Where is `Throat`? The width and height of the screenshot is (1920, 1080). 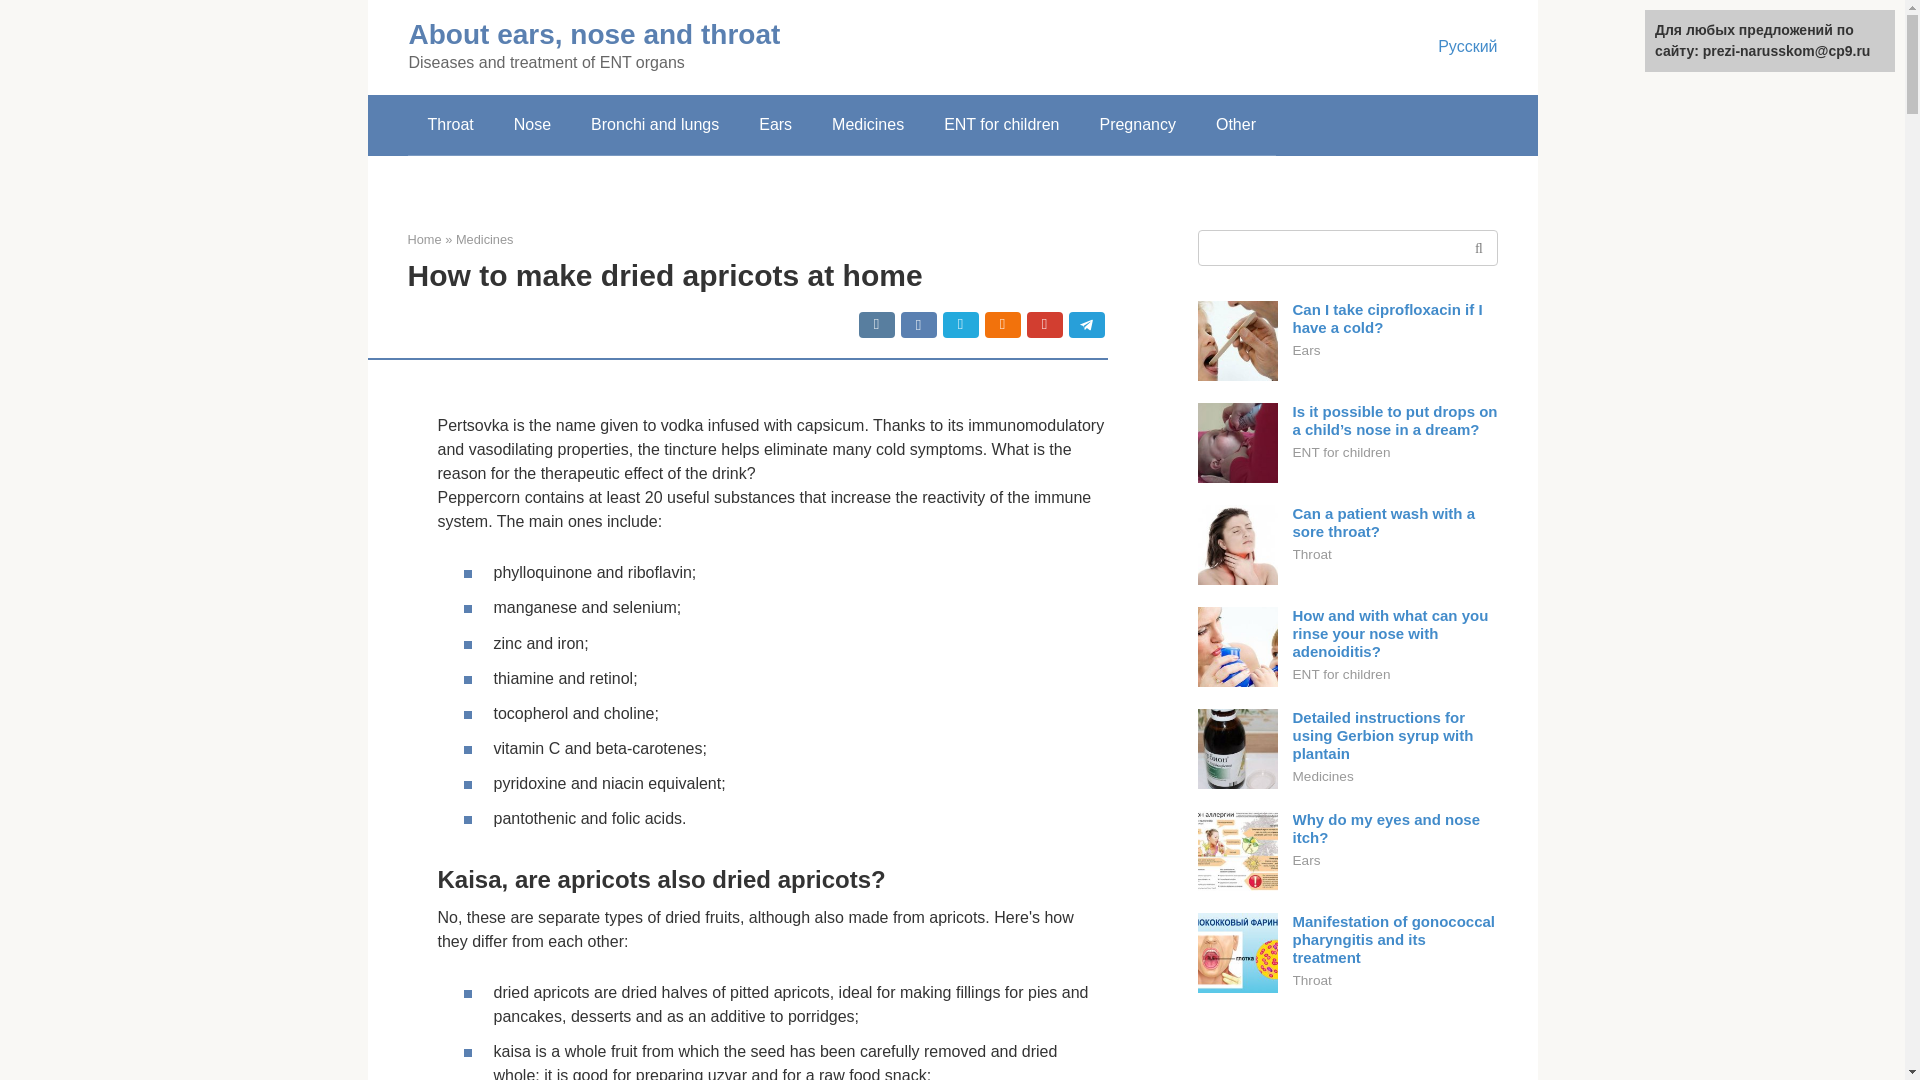 Throat is located at coordinates (450, 125).